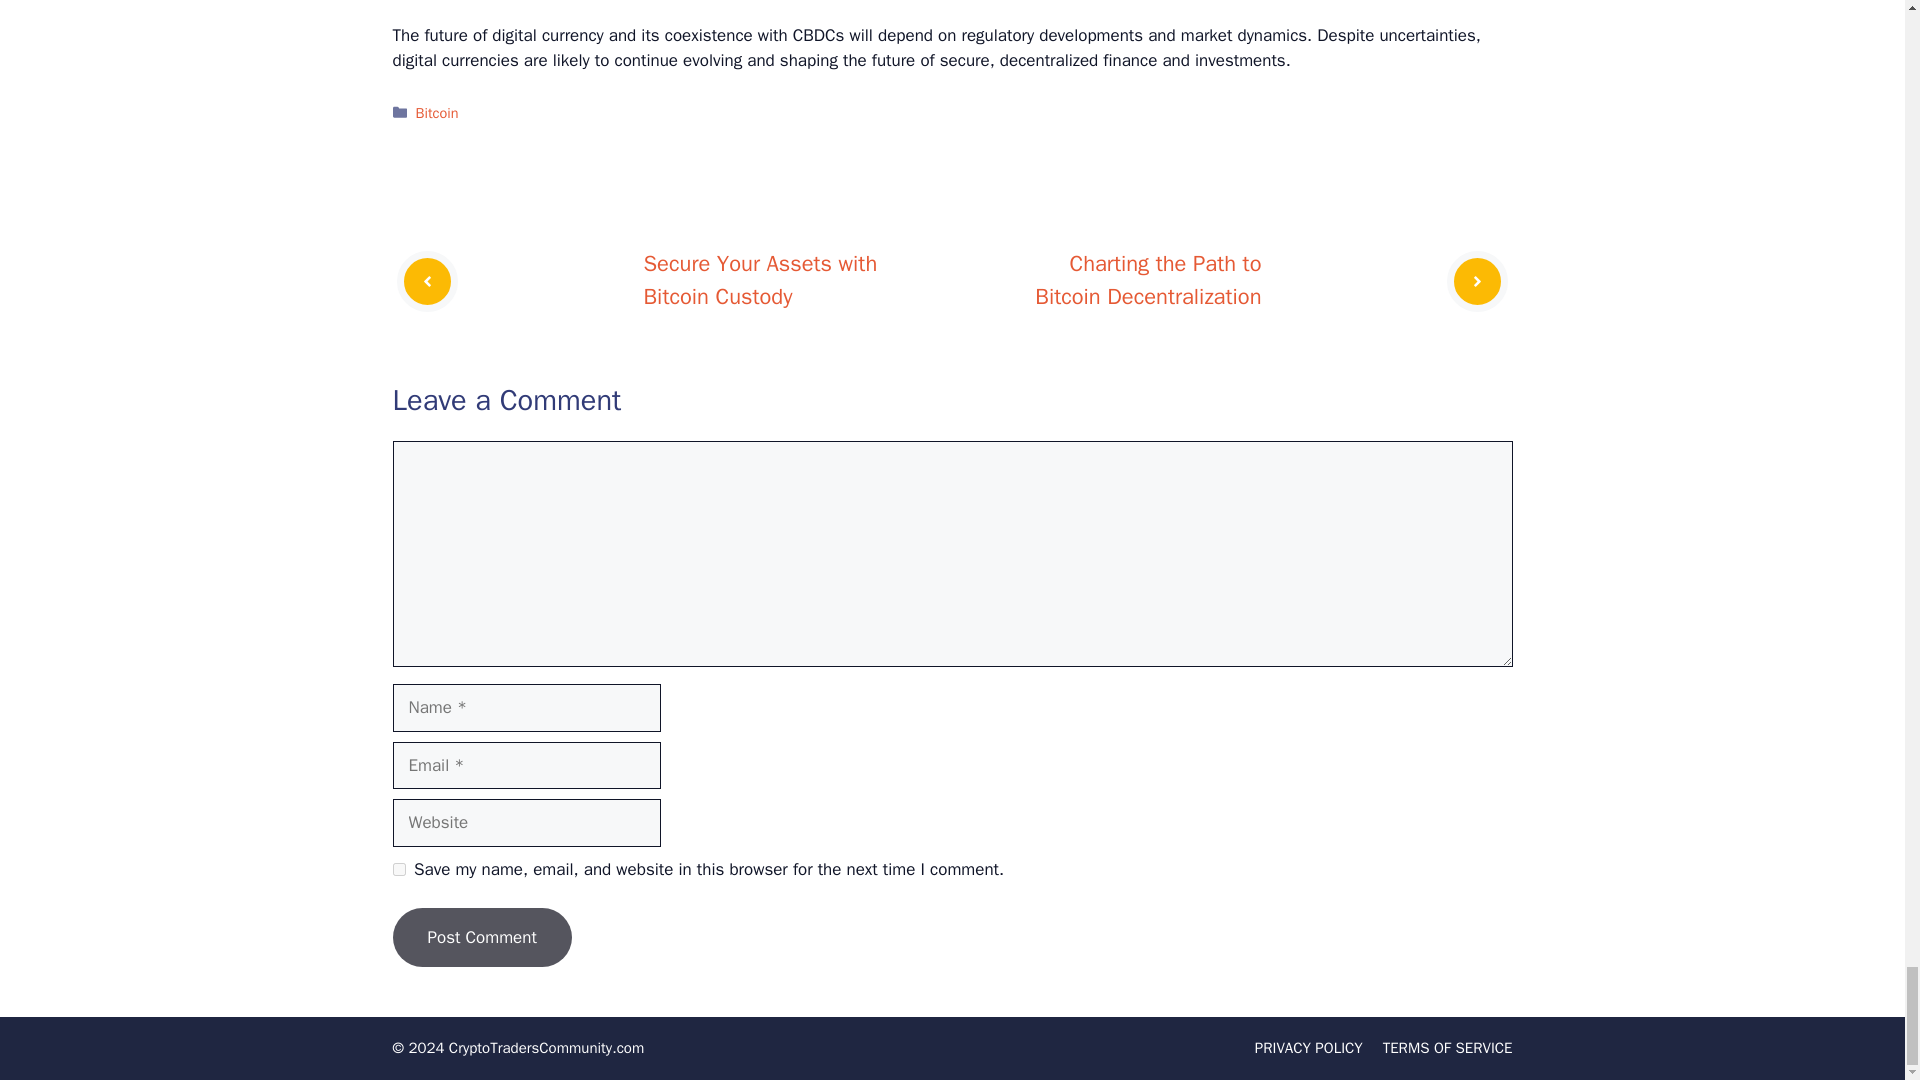 The height and width of the screenshot is (1080, 1920). I want to click on TERMS OF SERVICE, so click(1447, 1048).